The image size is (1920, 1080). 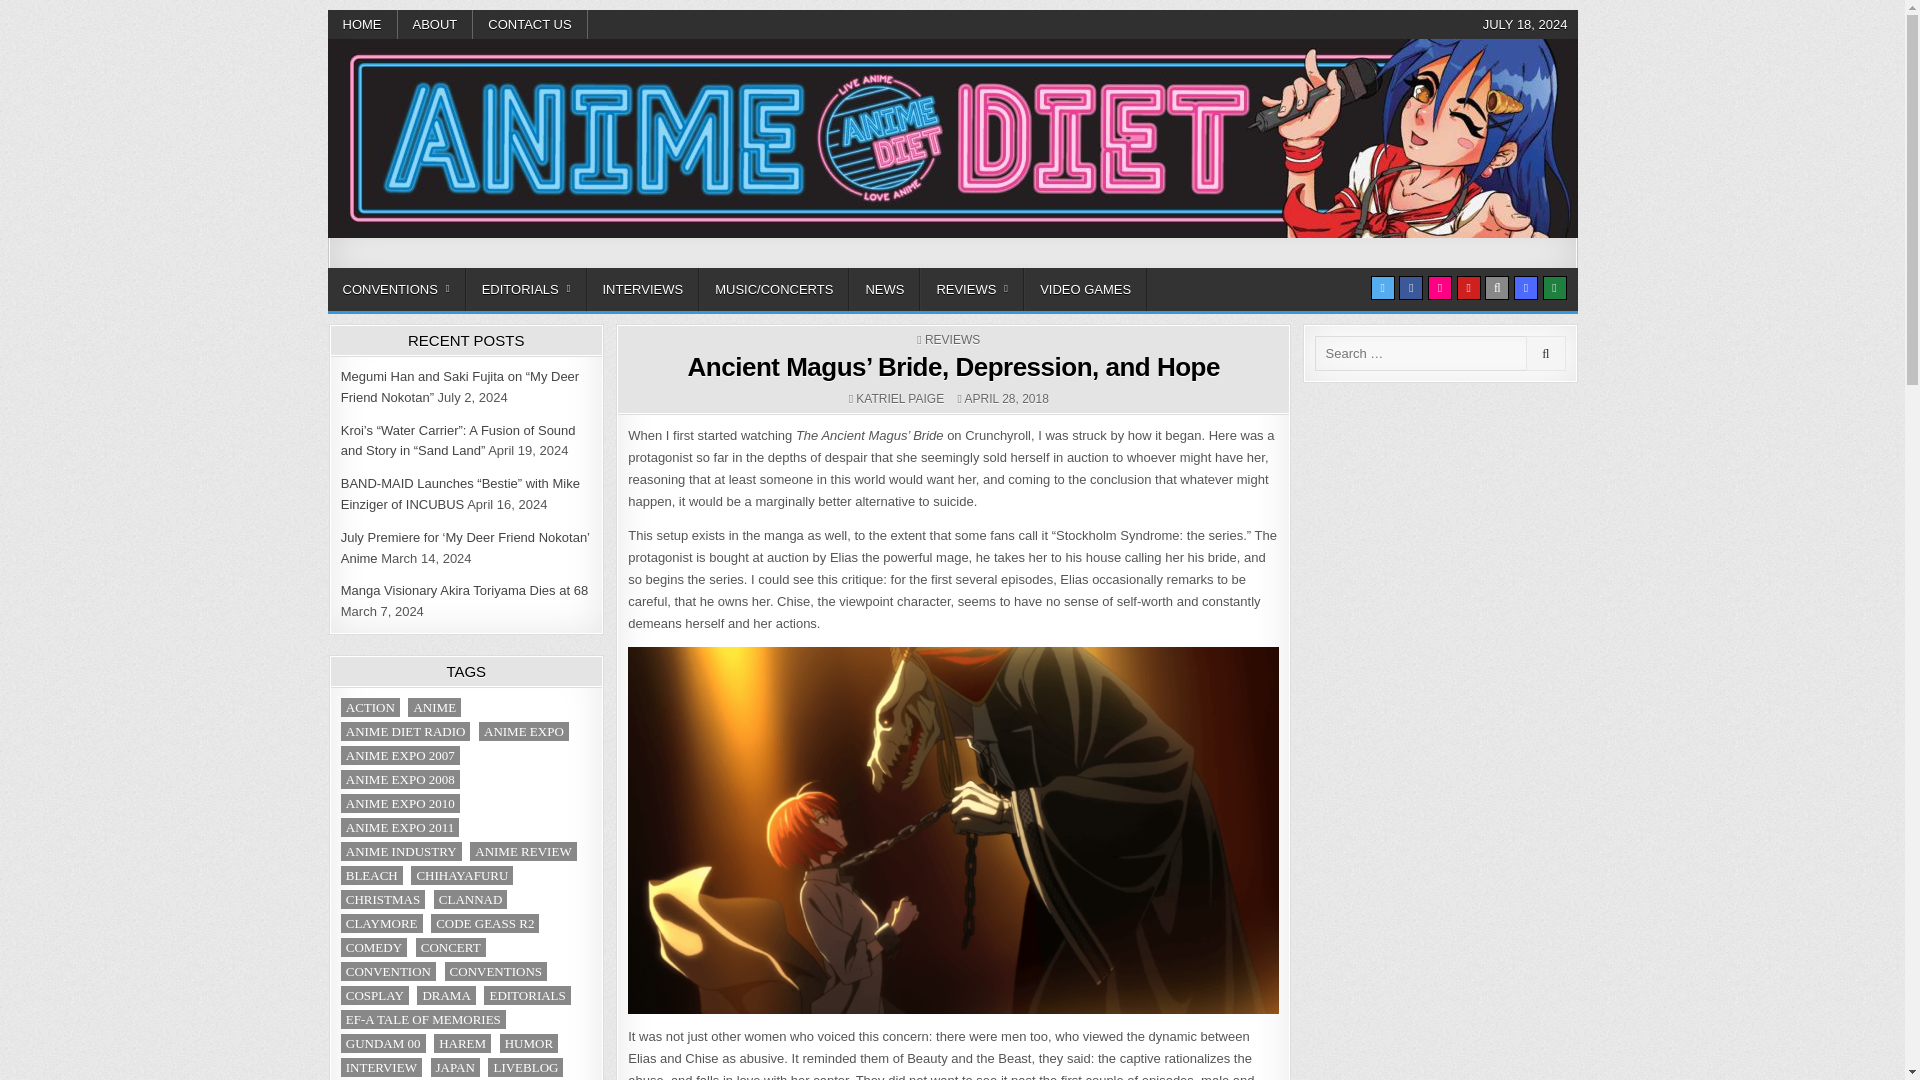 I want to click on Facebook, so click(x=1410, y=288).